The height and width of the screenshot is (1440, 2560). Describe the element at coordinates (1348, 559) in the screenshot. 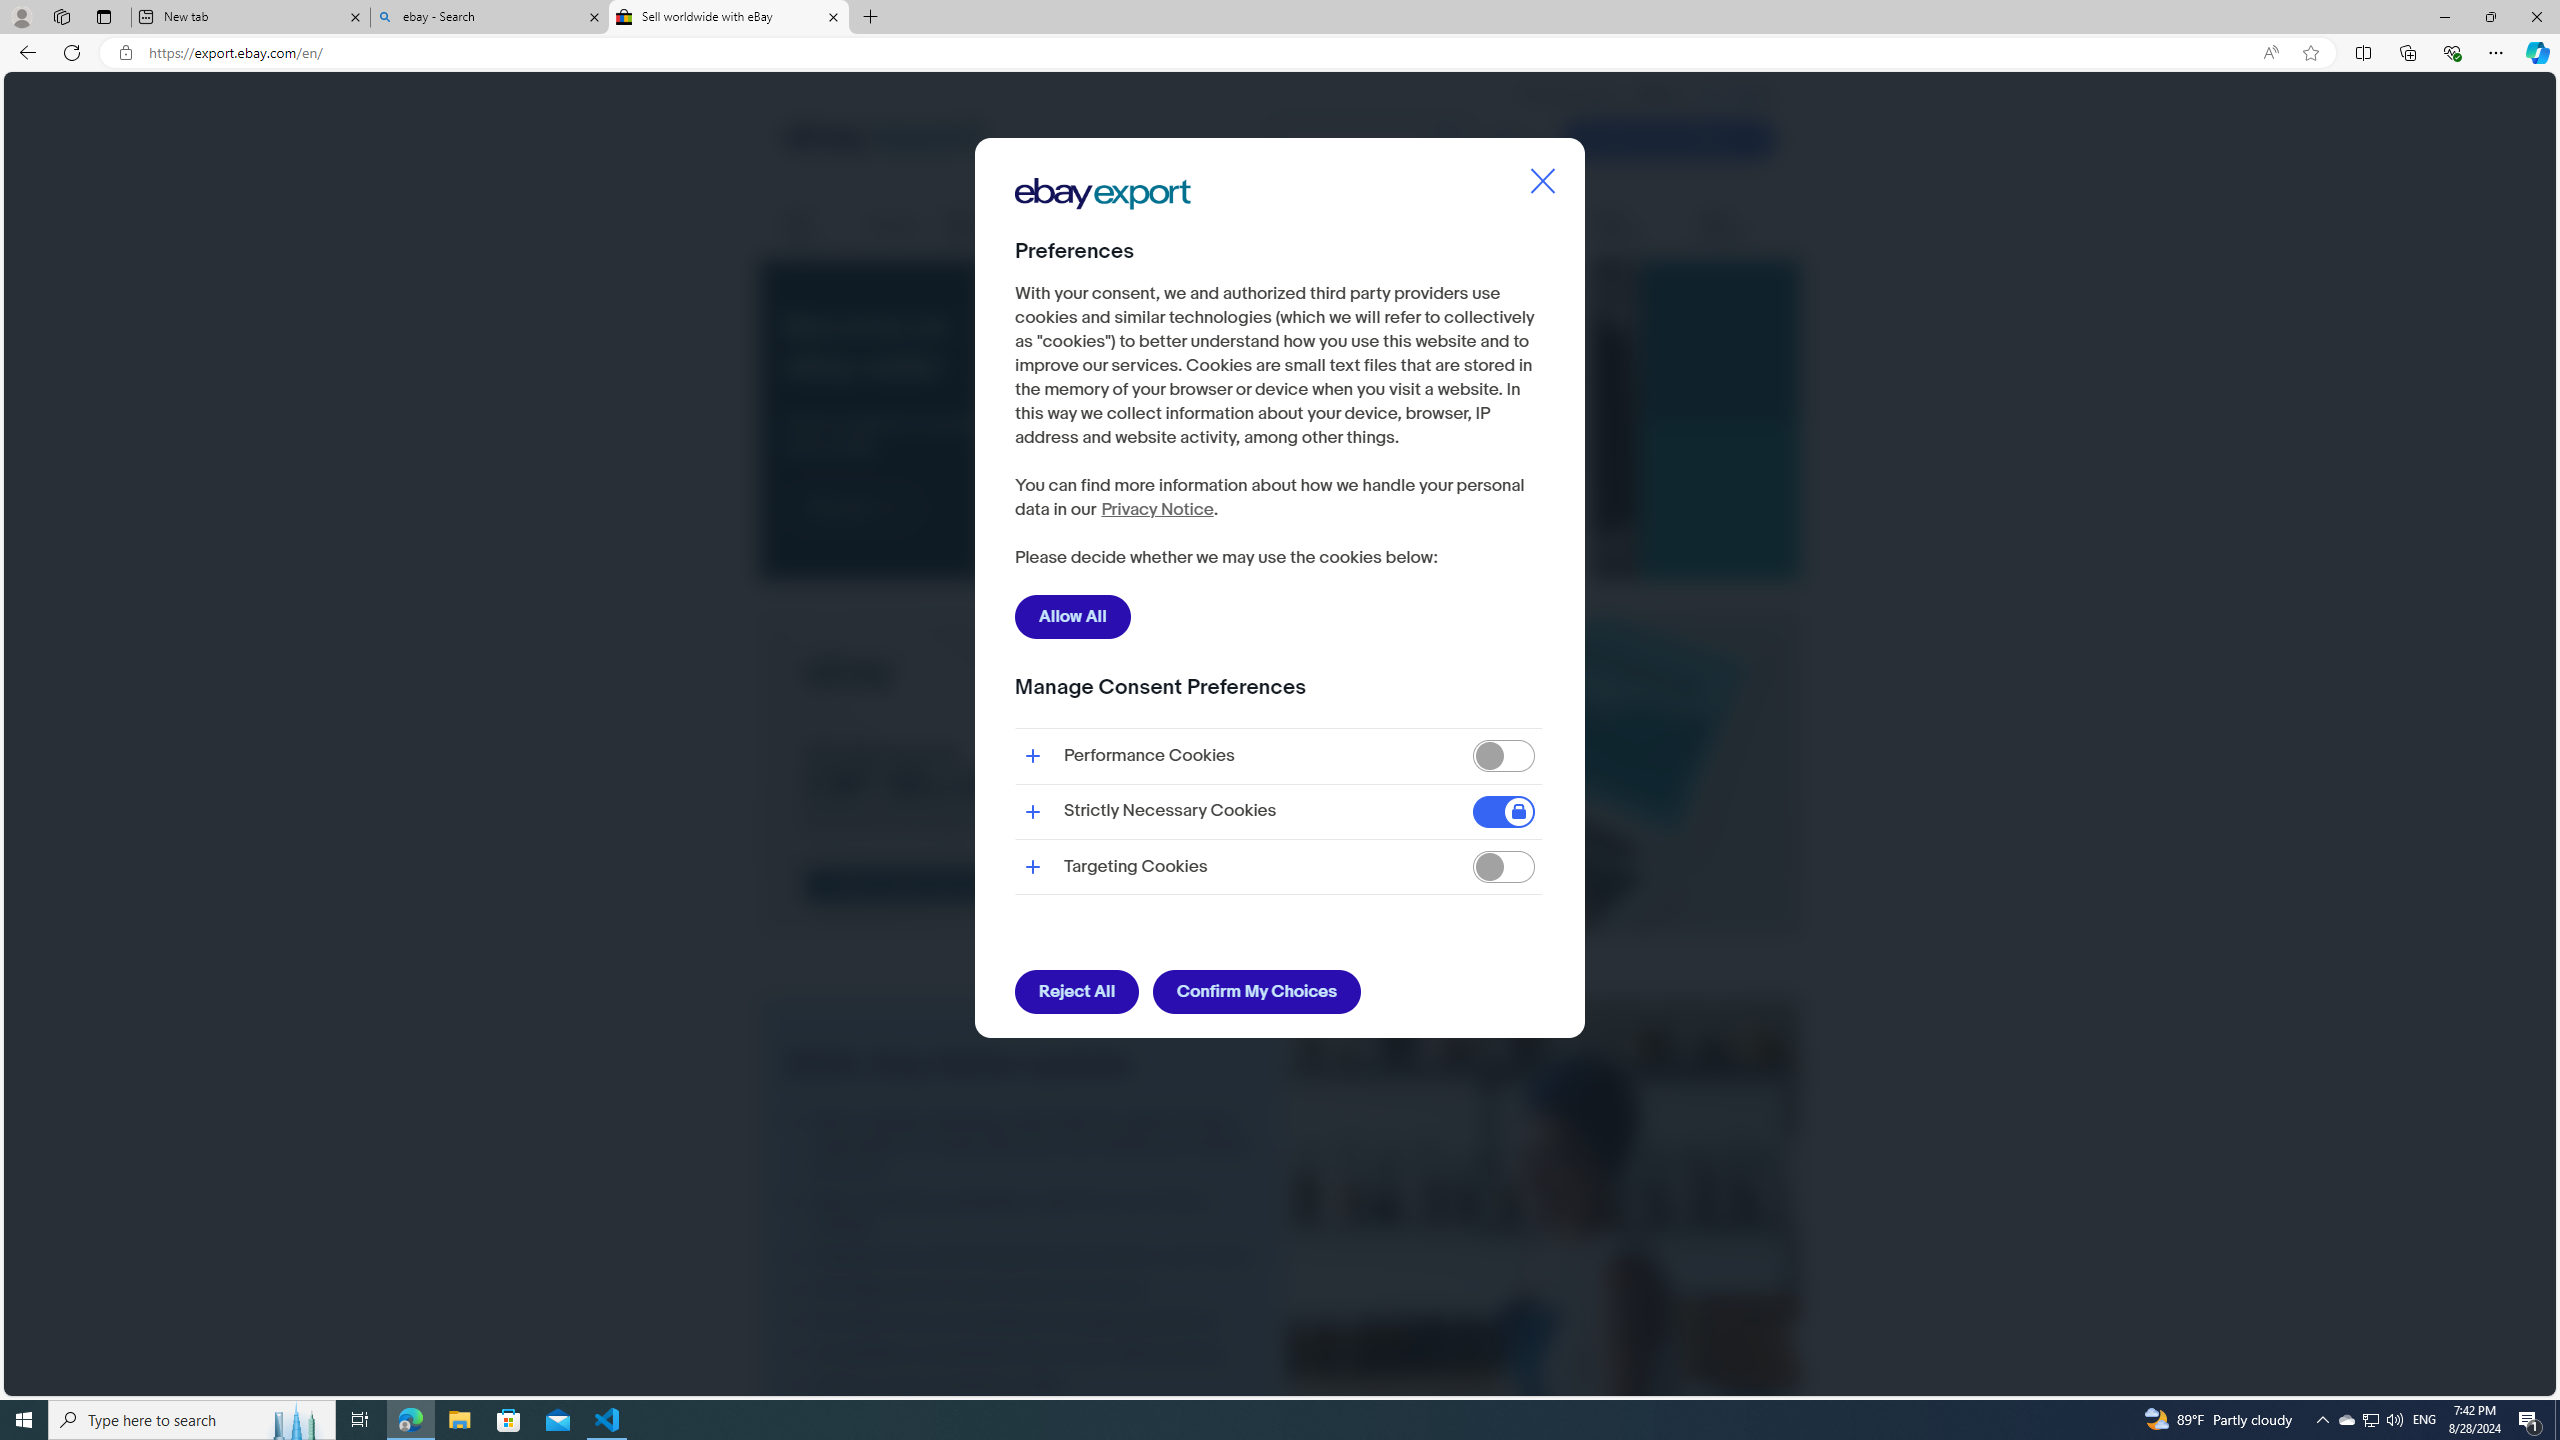

I see `Decline all` at that location.